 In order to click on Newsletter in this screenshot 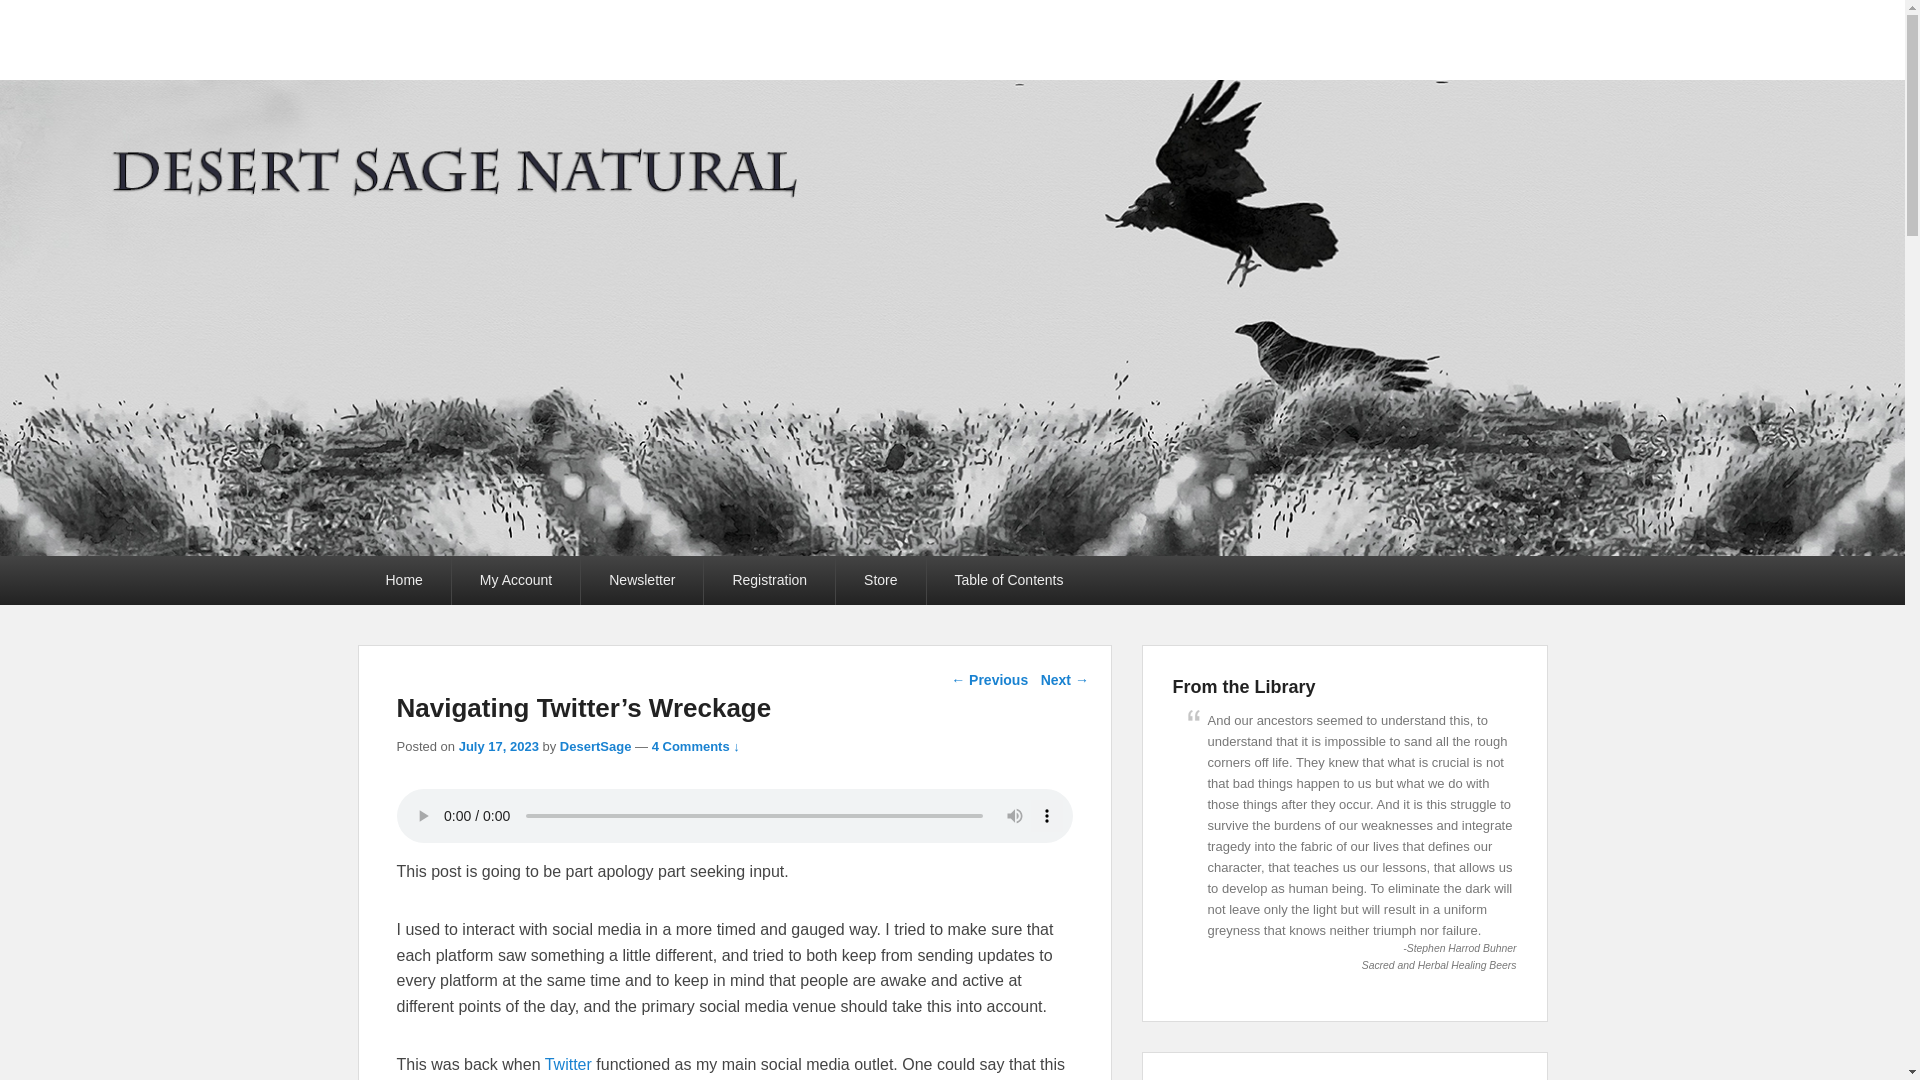, I will do `click(642, 580)`.